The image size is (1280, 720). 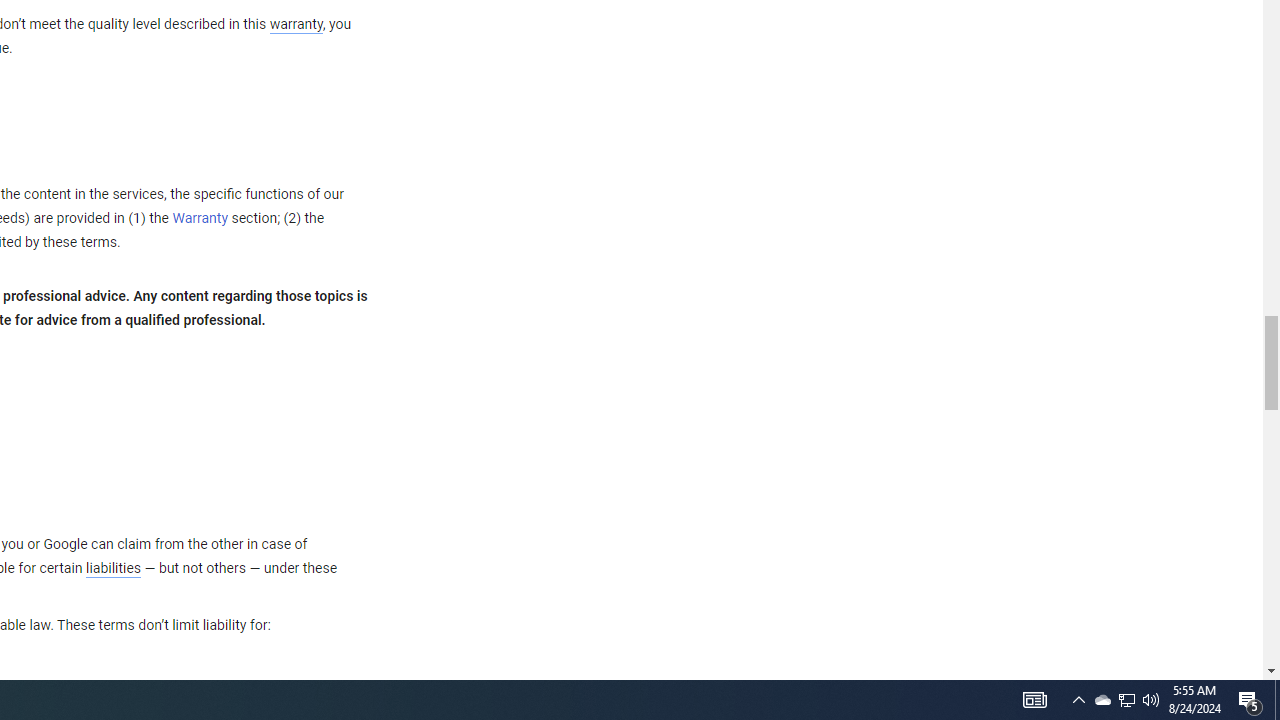 What do you see at coordinates (113, 568) in the screenshot?
I see `liabilities` at bounding box center [113, 568].